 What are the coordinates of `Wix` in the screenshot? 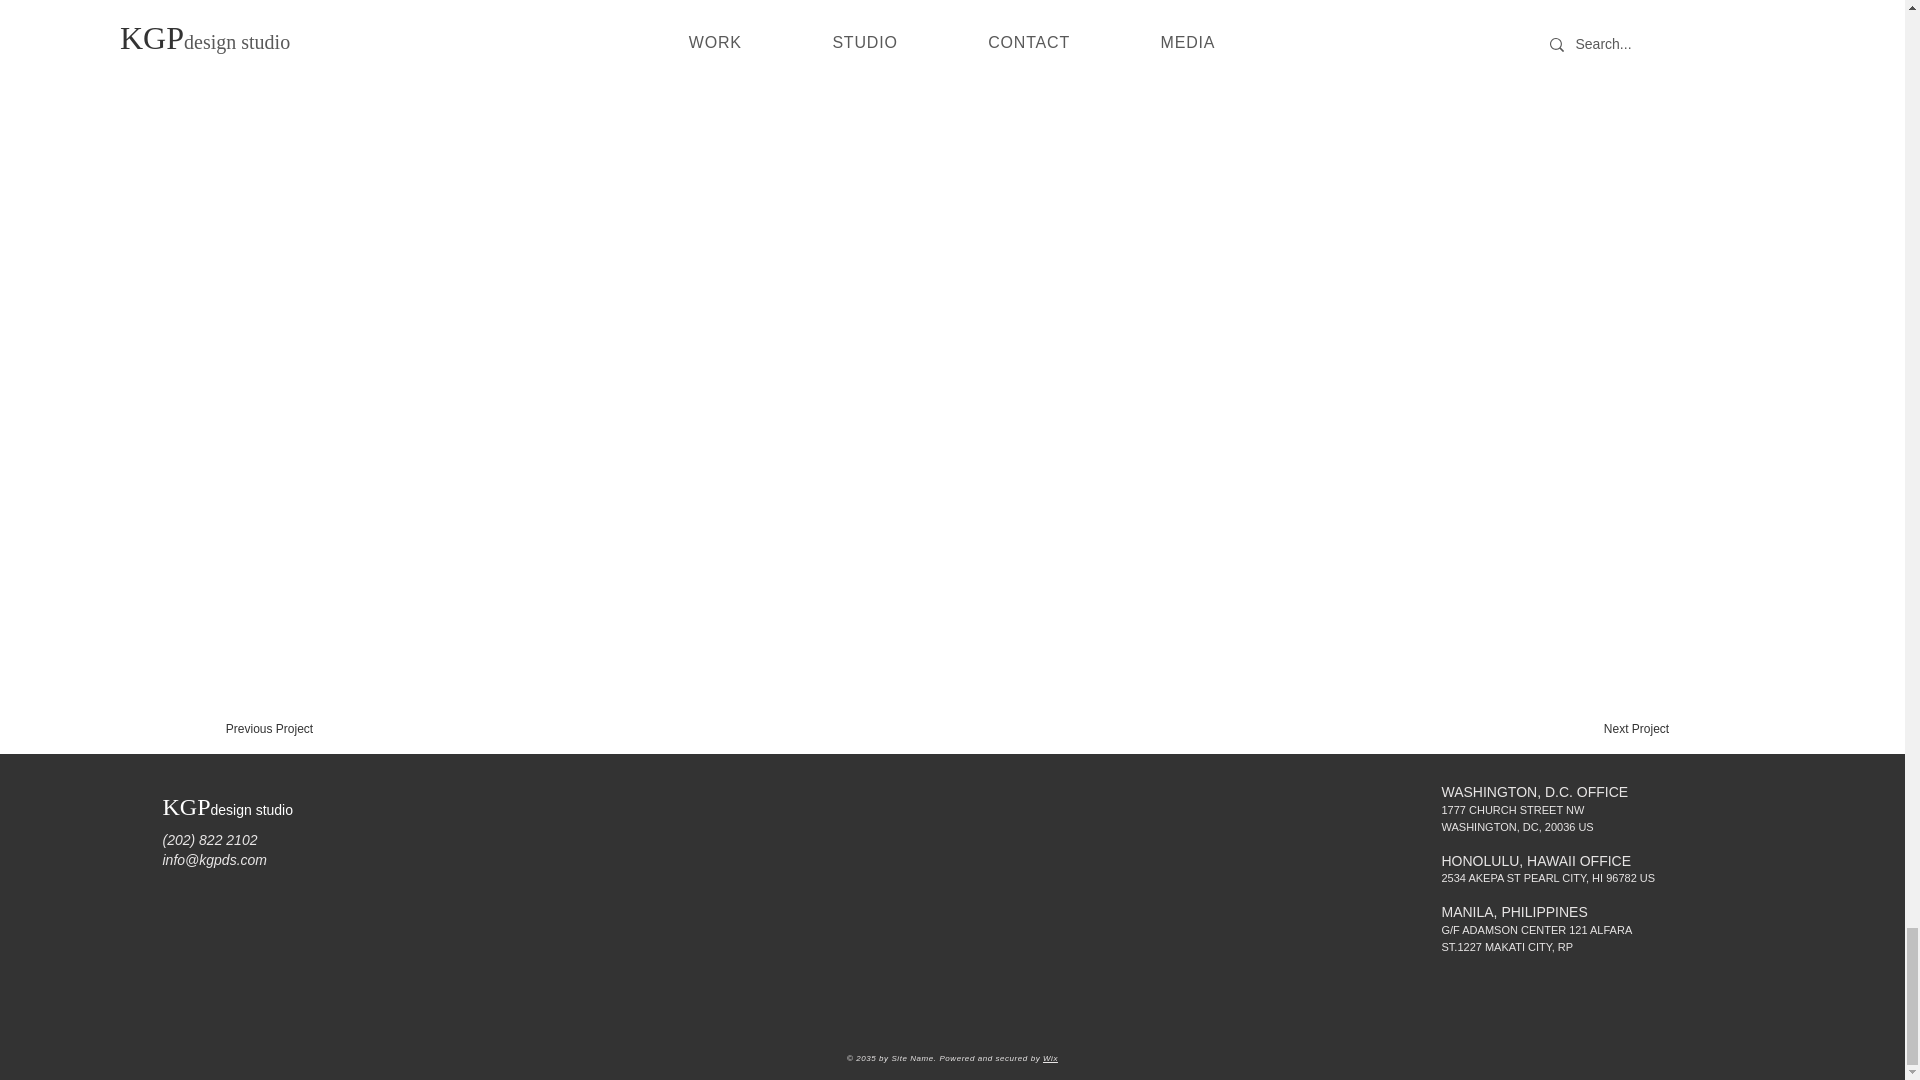 It's located at (1050, 1058).